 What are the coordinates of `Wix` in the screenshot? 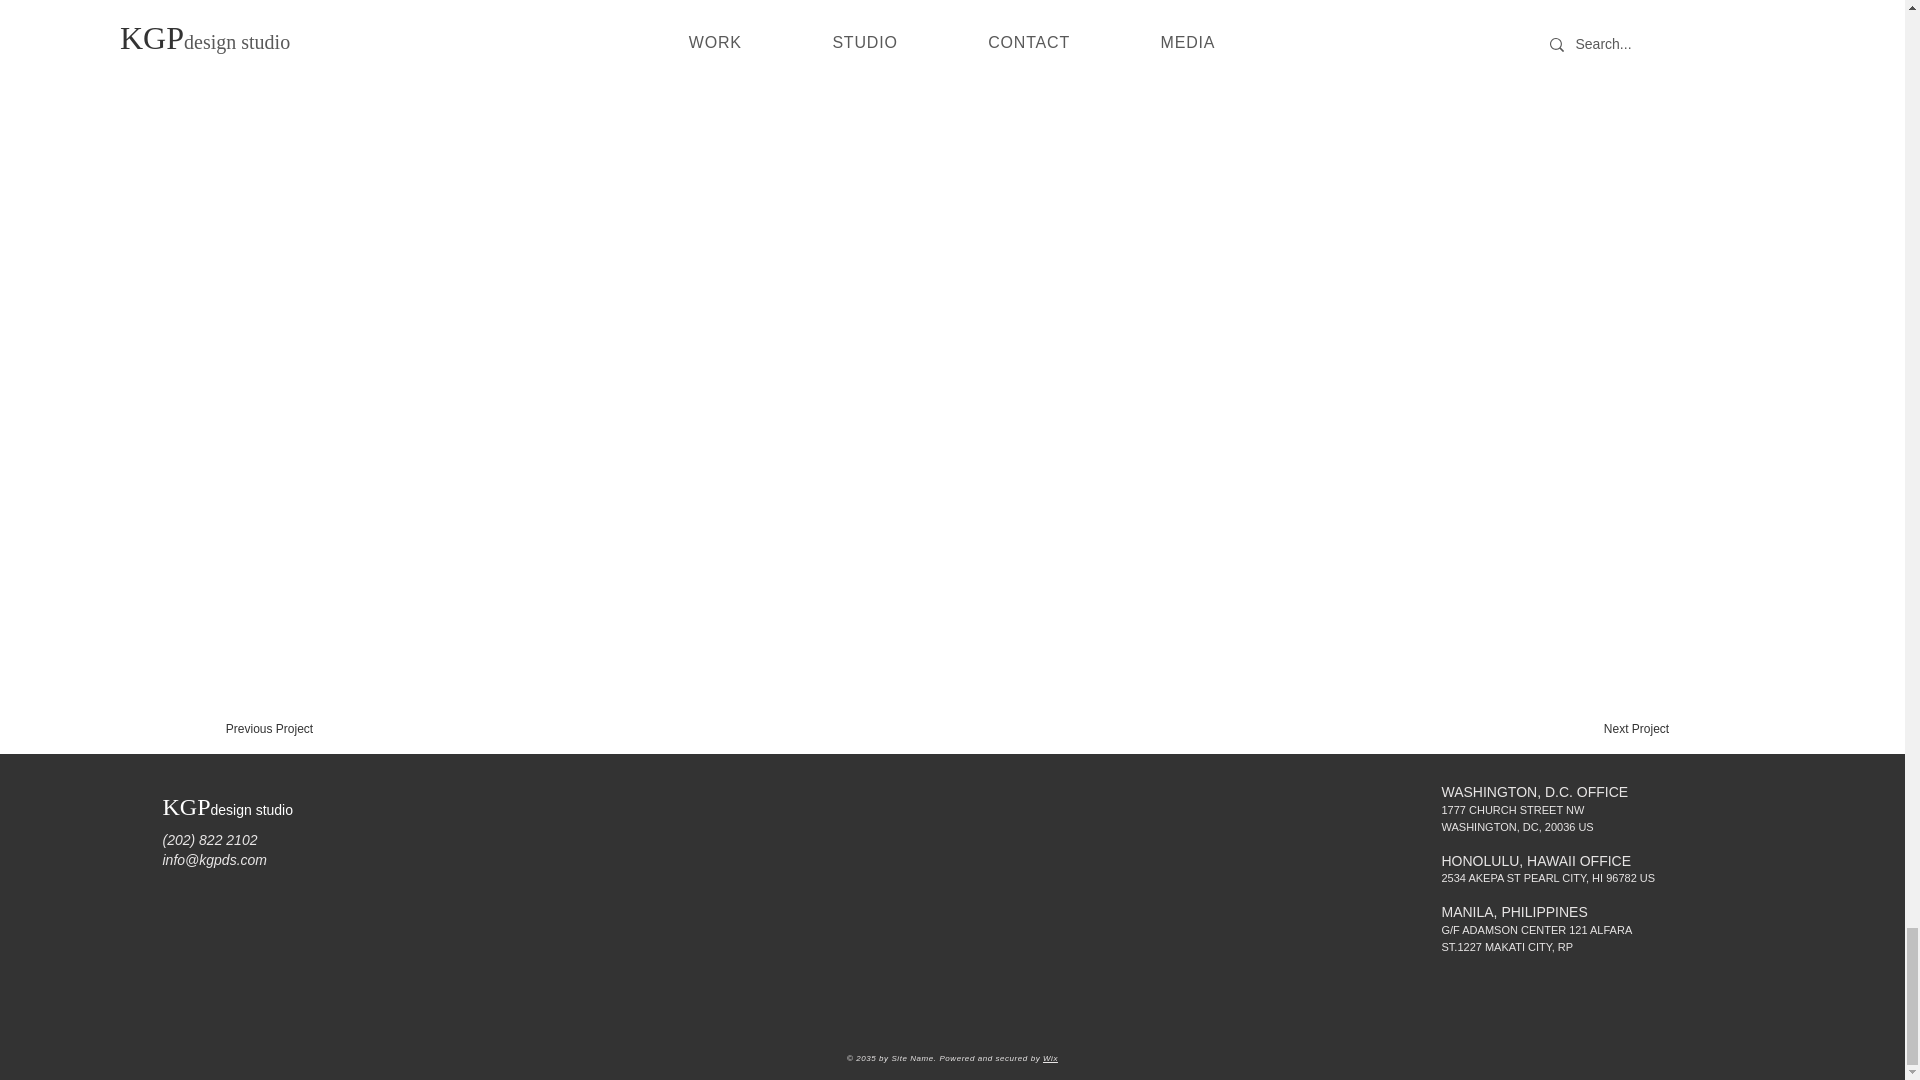 It's located at (1050, 1058).